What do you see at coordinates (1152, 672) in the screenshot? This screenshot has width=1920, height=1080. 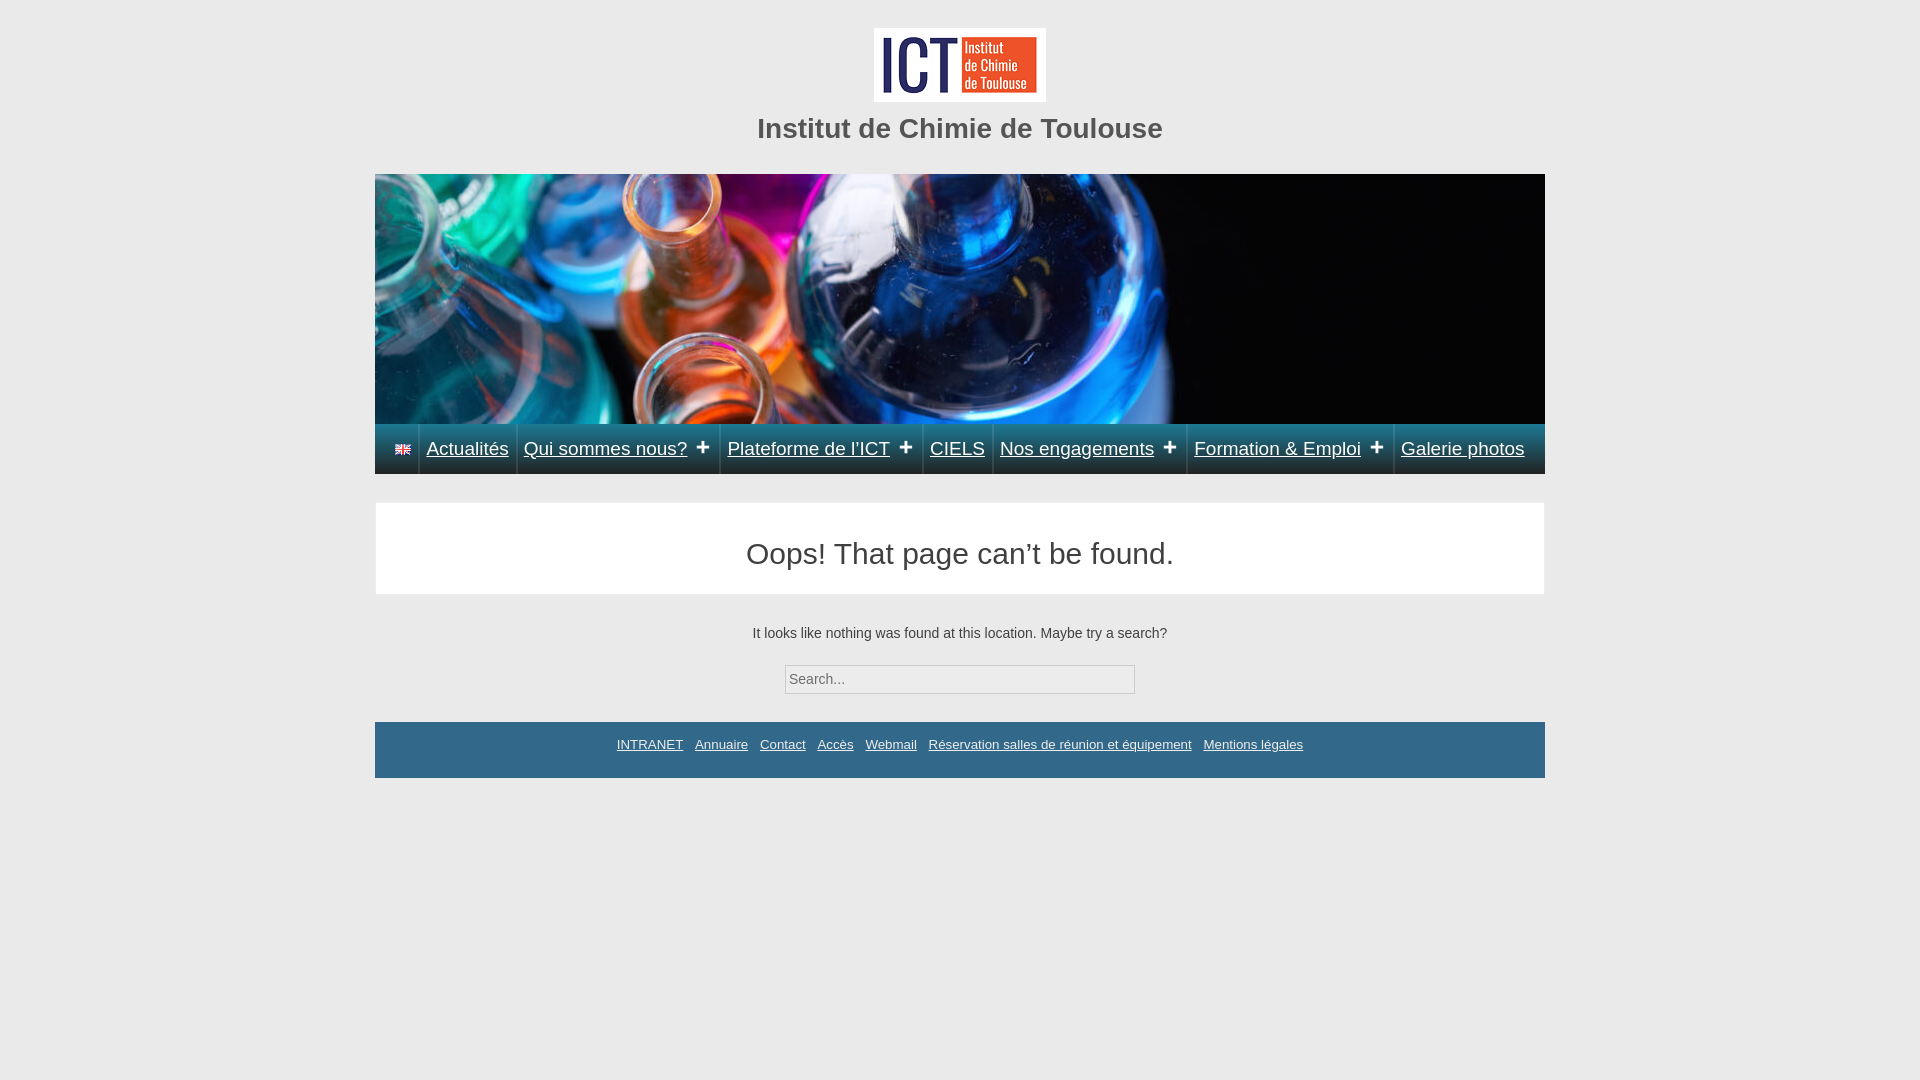 I see `Search` at bounding box center [1152, 672].